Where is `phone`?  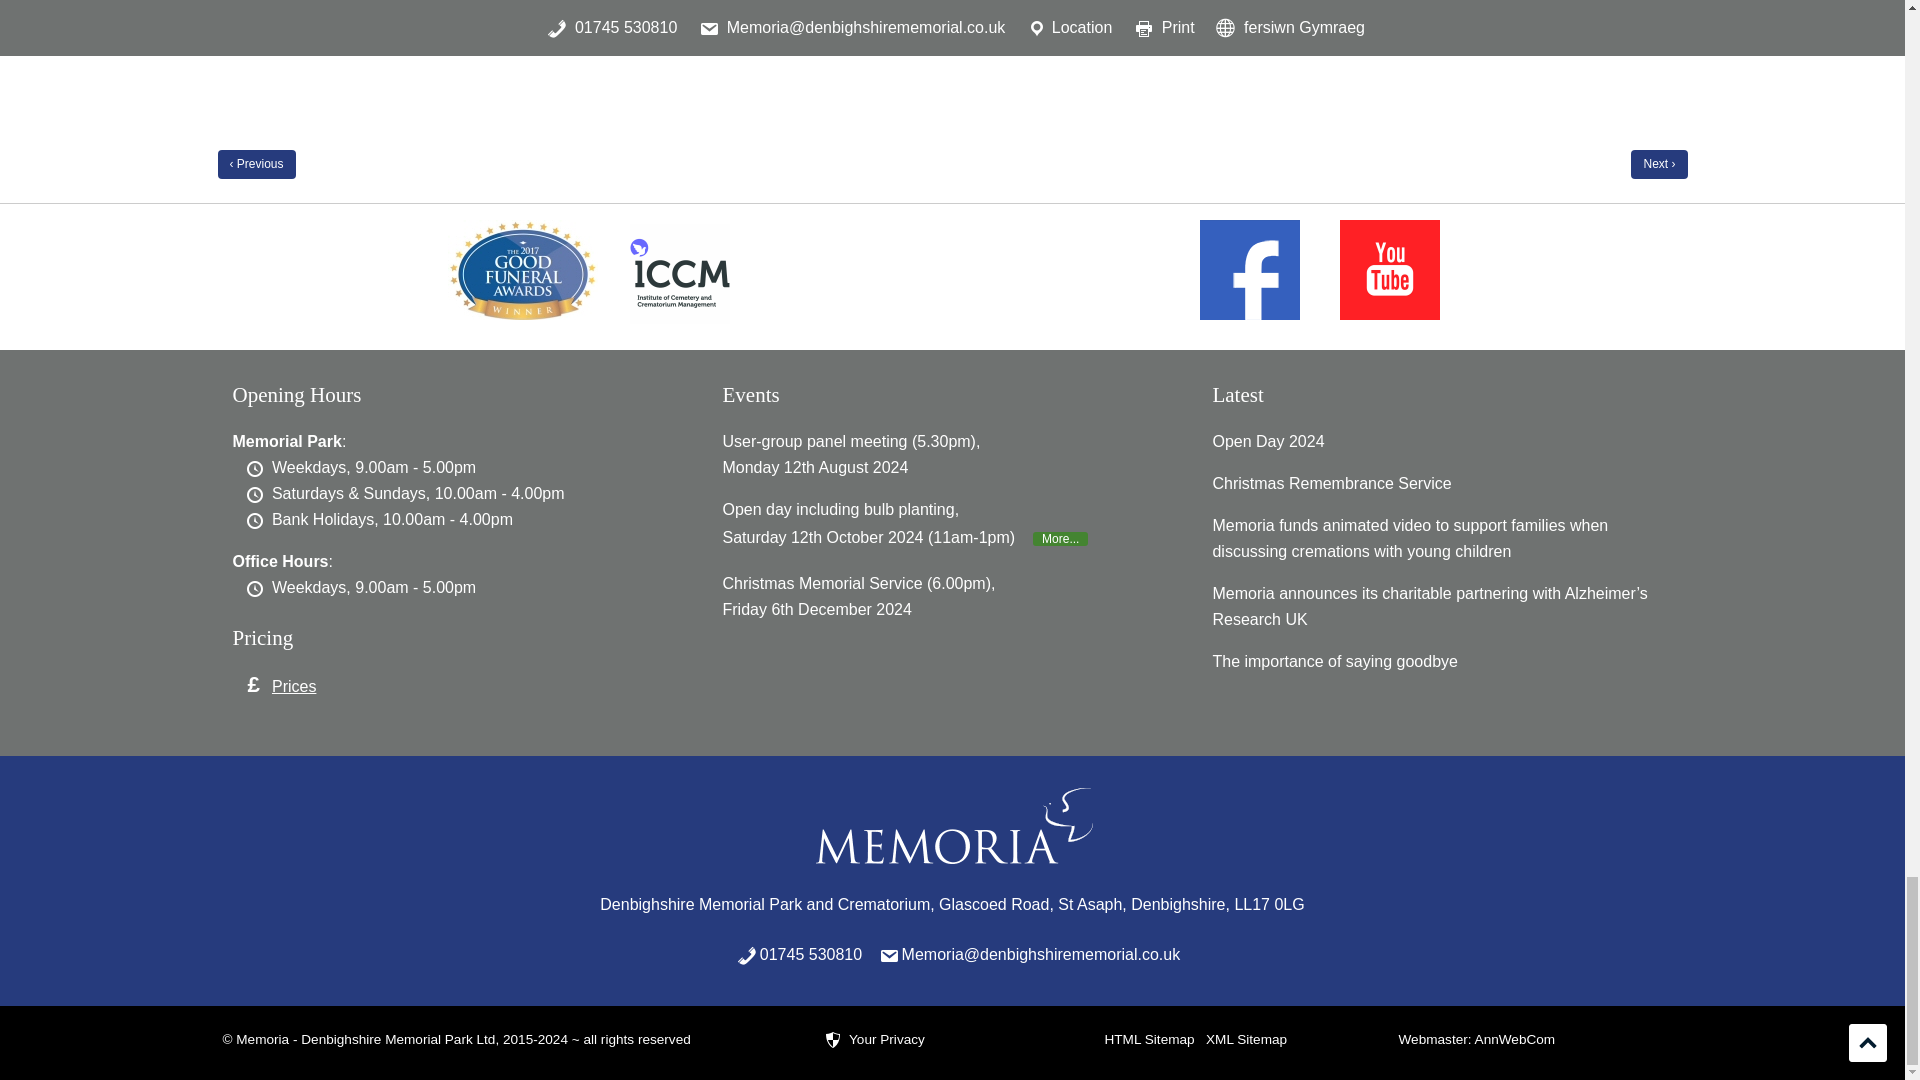 phone is located at coordinates (794, 954).